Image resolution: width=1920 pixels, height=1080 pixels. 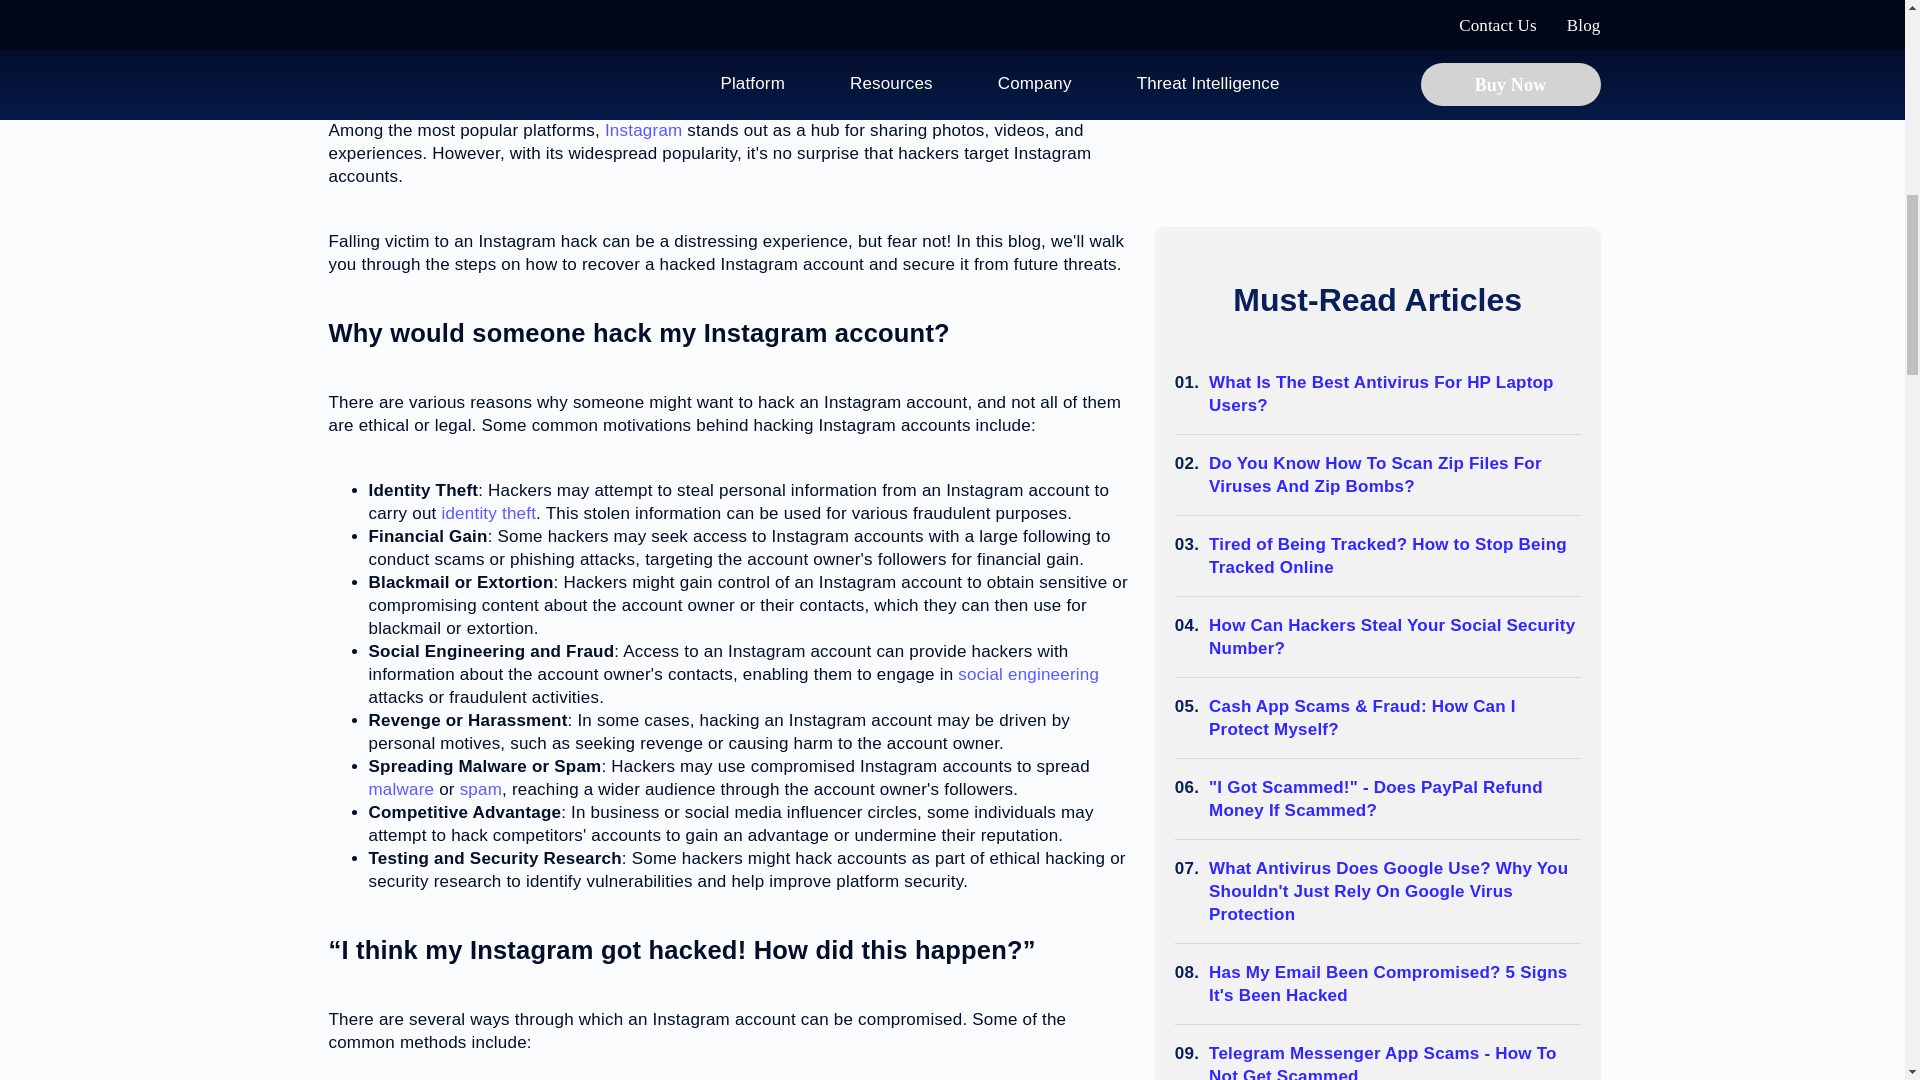 What do you see at coordinates (1028, 674) in the screenshot?
I see `social engineering` at bounding box center [1028, 674].